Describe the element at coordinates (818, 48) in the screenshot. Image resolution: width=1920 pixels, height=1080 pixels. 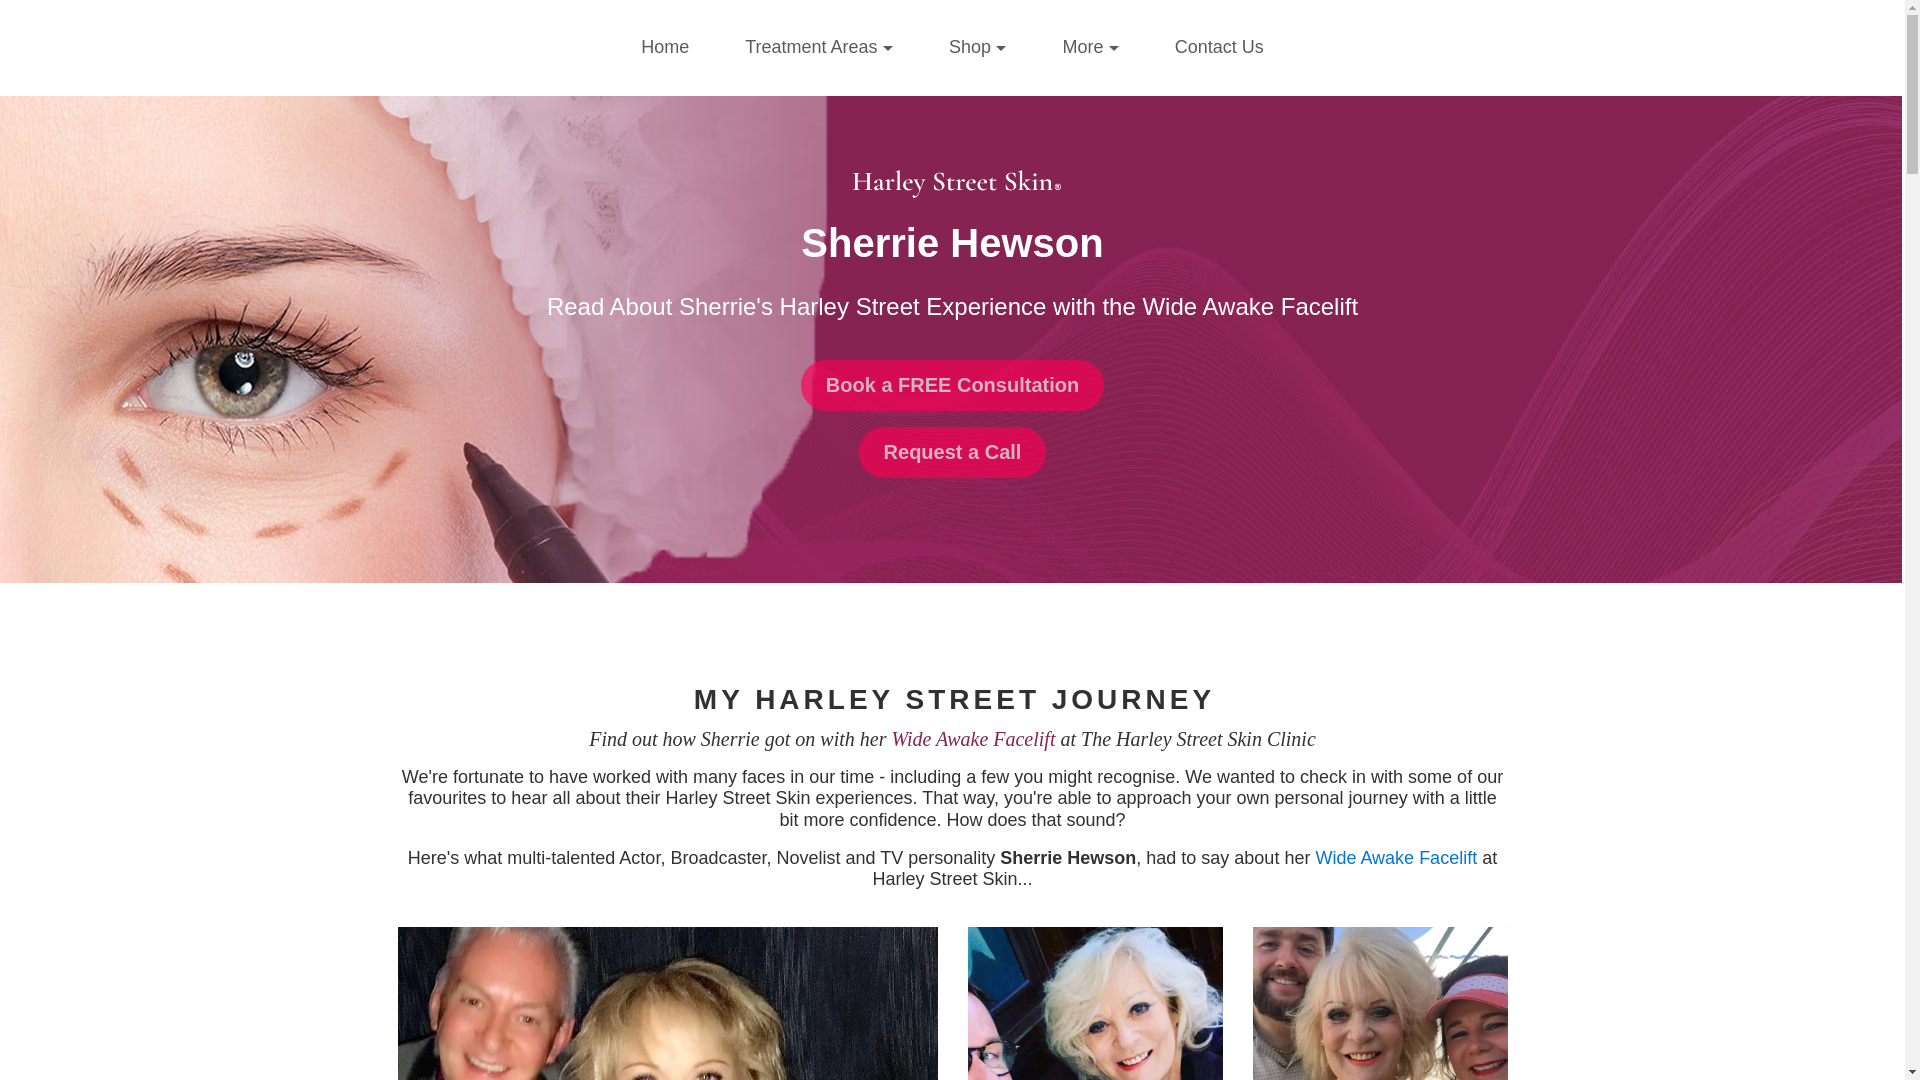
I see `Treatment Areas` at that location.